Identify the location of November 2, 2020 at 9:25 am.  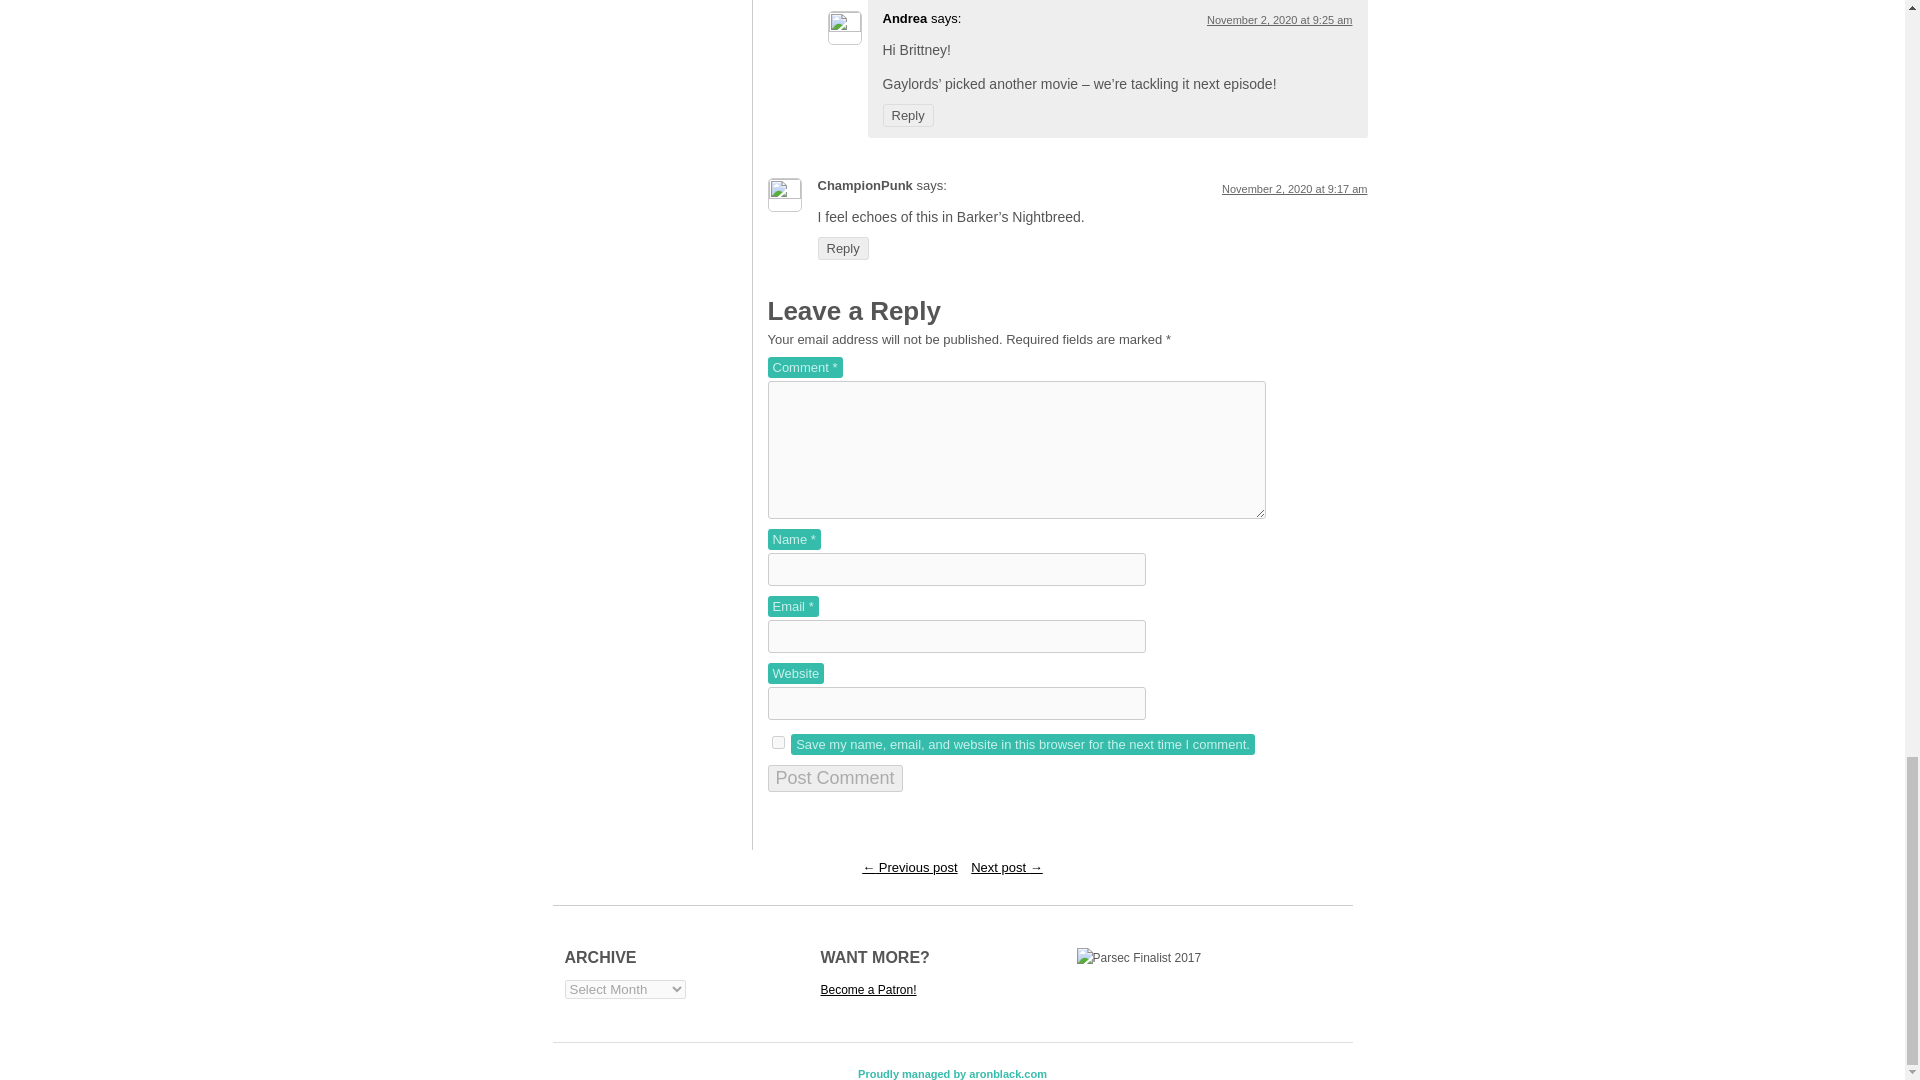
(1280, 20).